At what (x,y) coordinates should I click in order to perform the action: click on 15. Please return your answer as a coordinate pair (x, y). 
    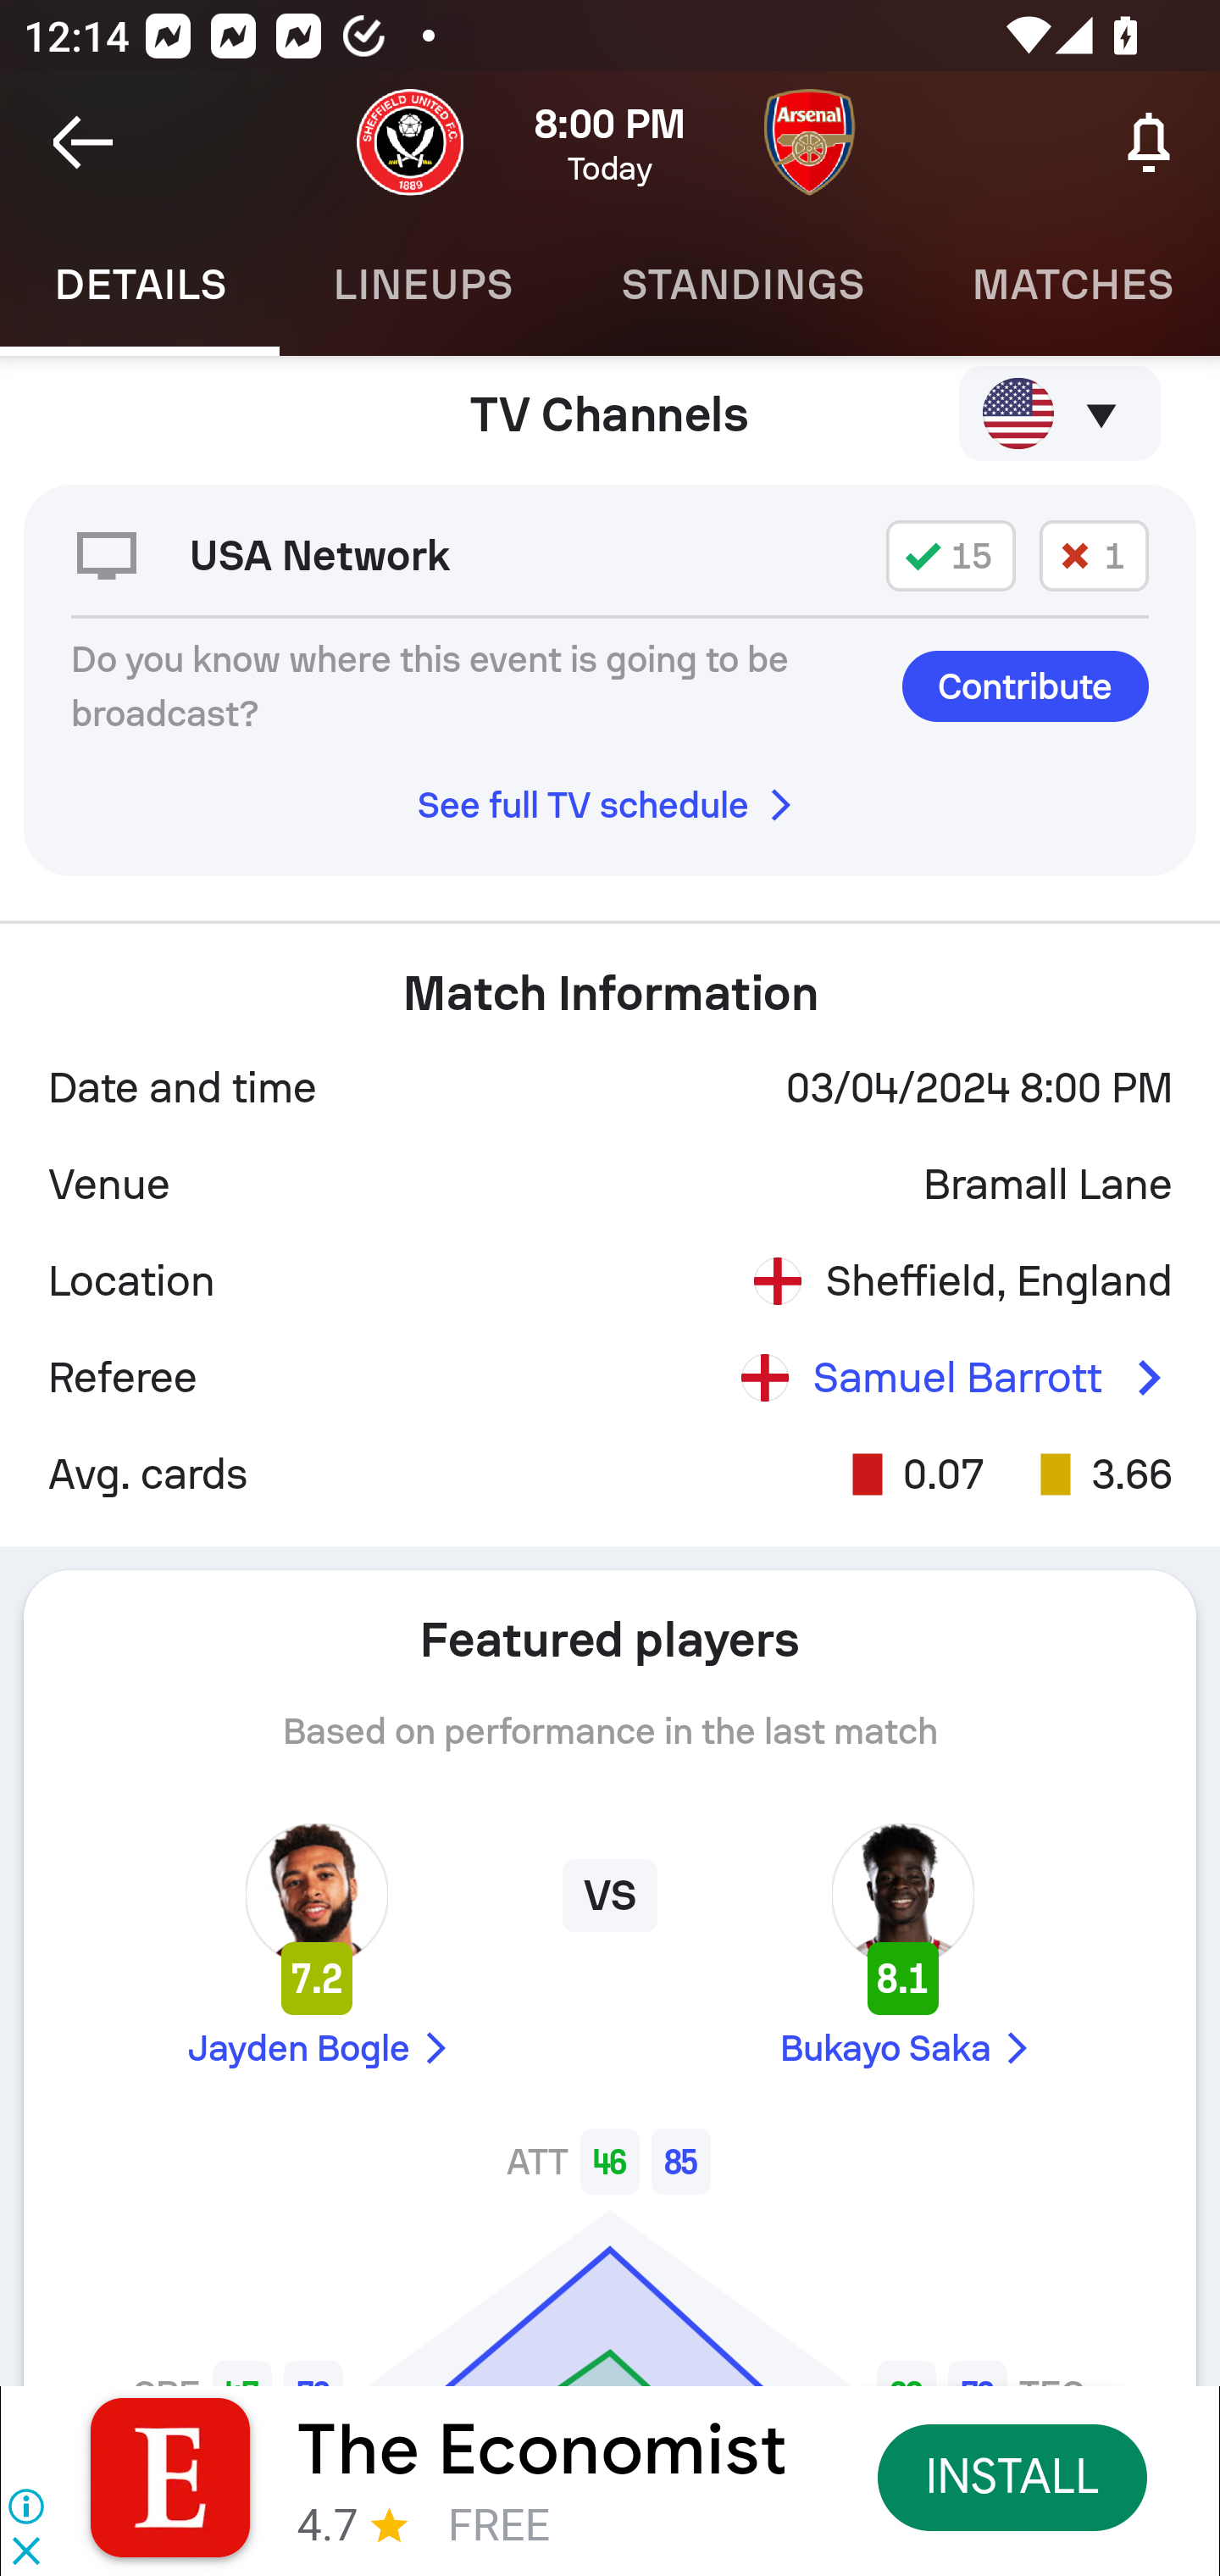
    Looking at the image, I should click on (951, 556).